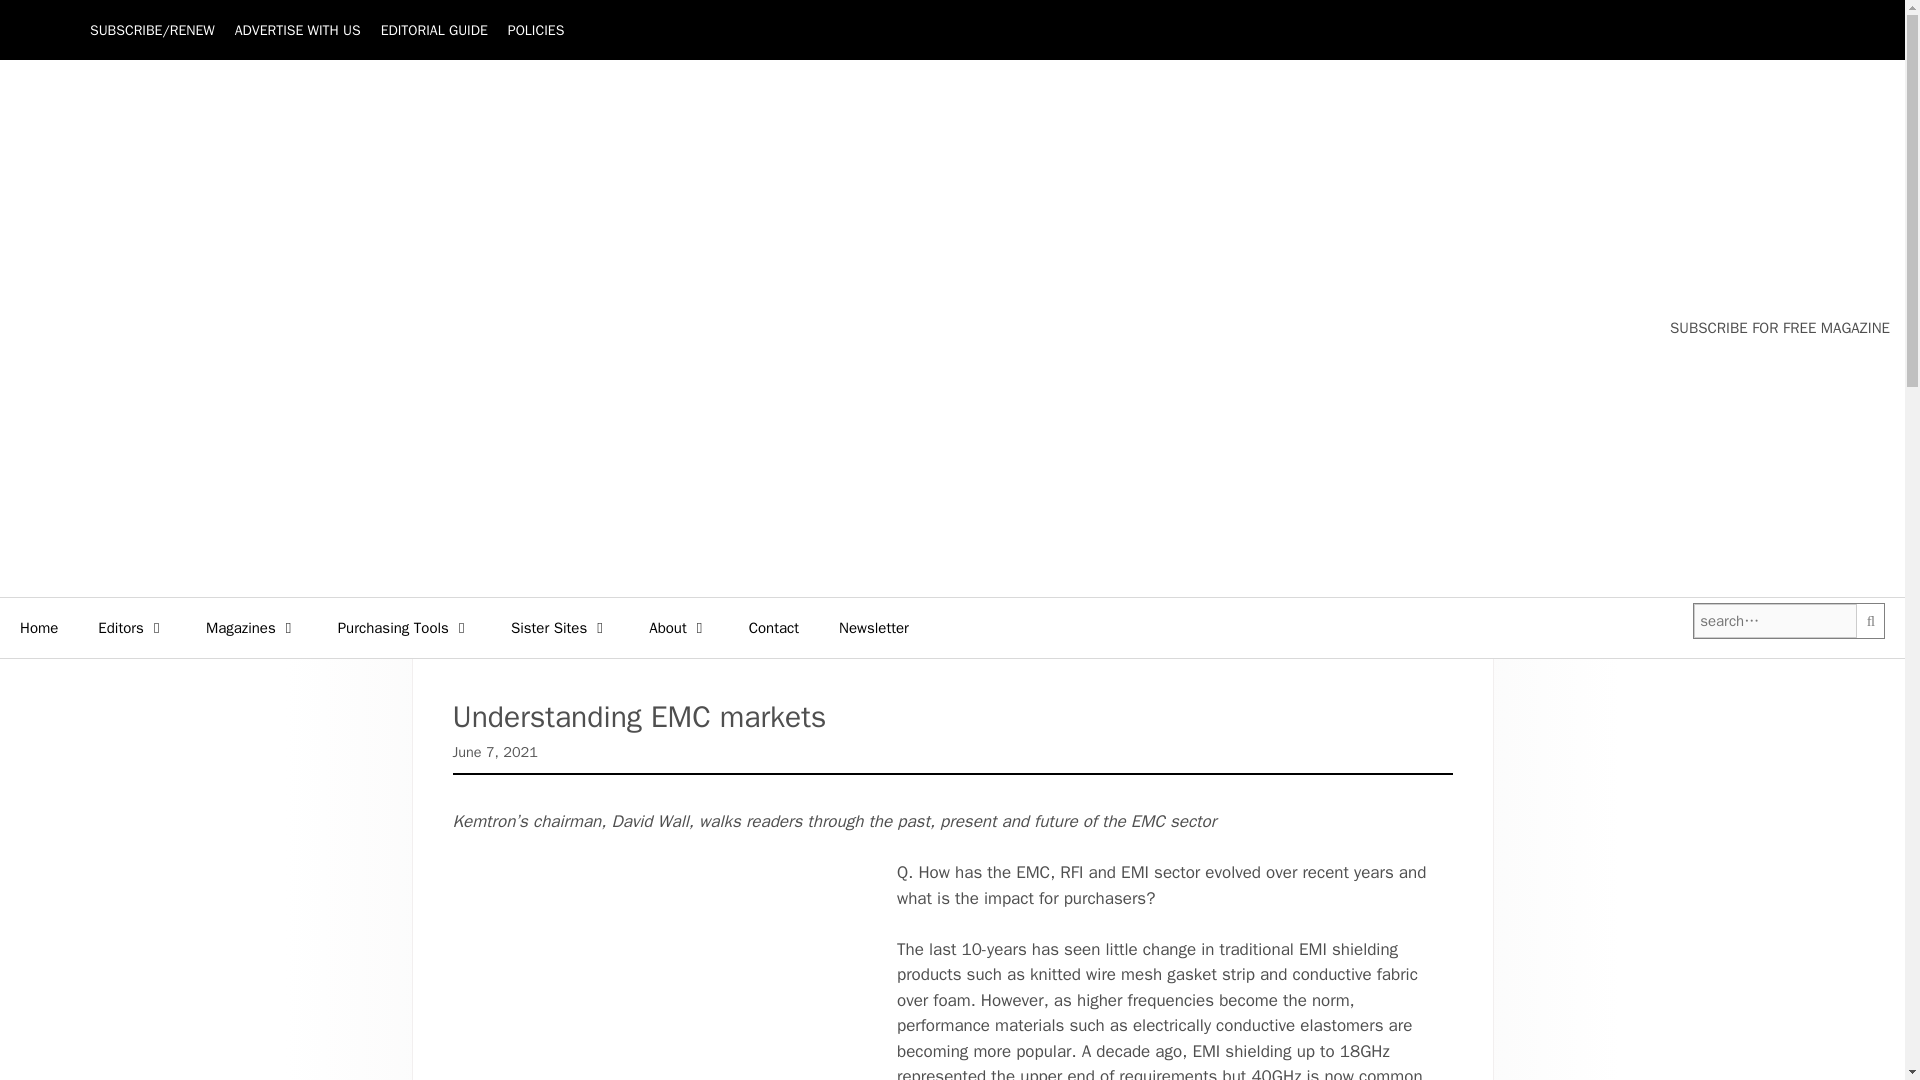 This screenshot has width=1920, height=1080. I want to click on Search for:, so click(1774, 621).